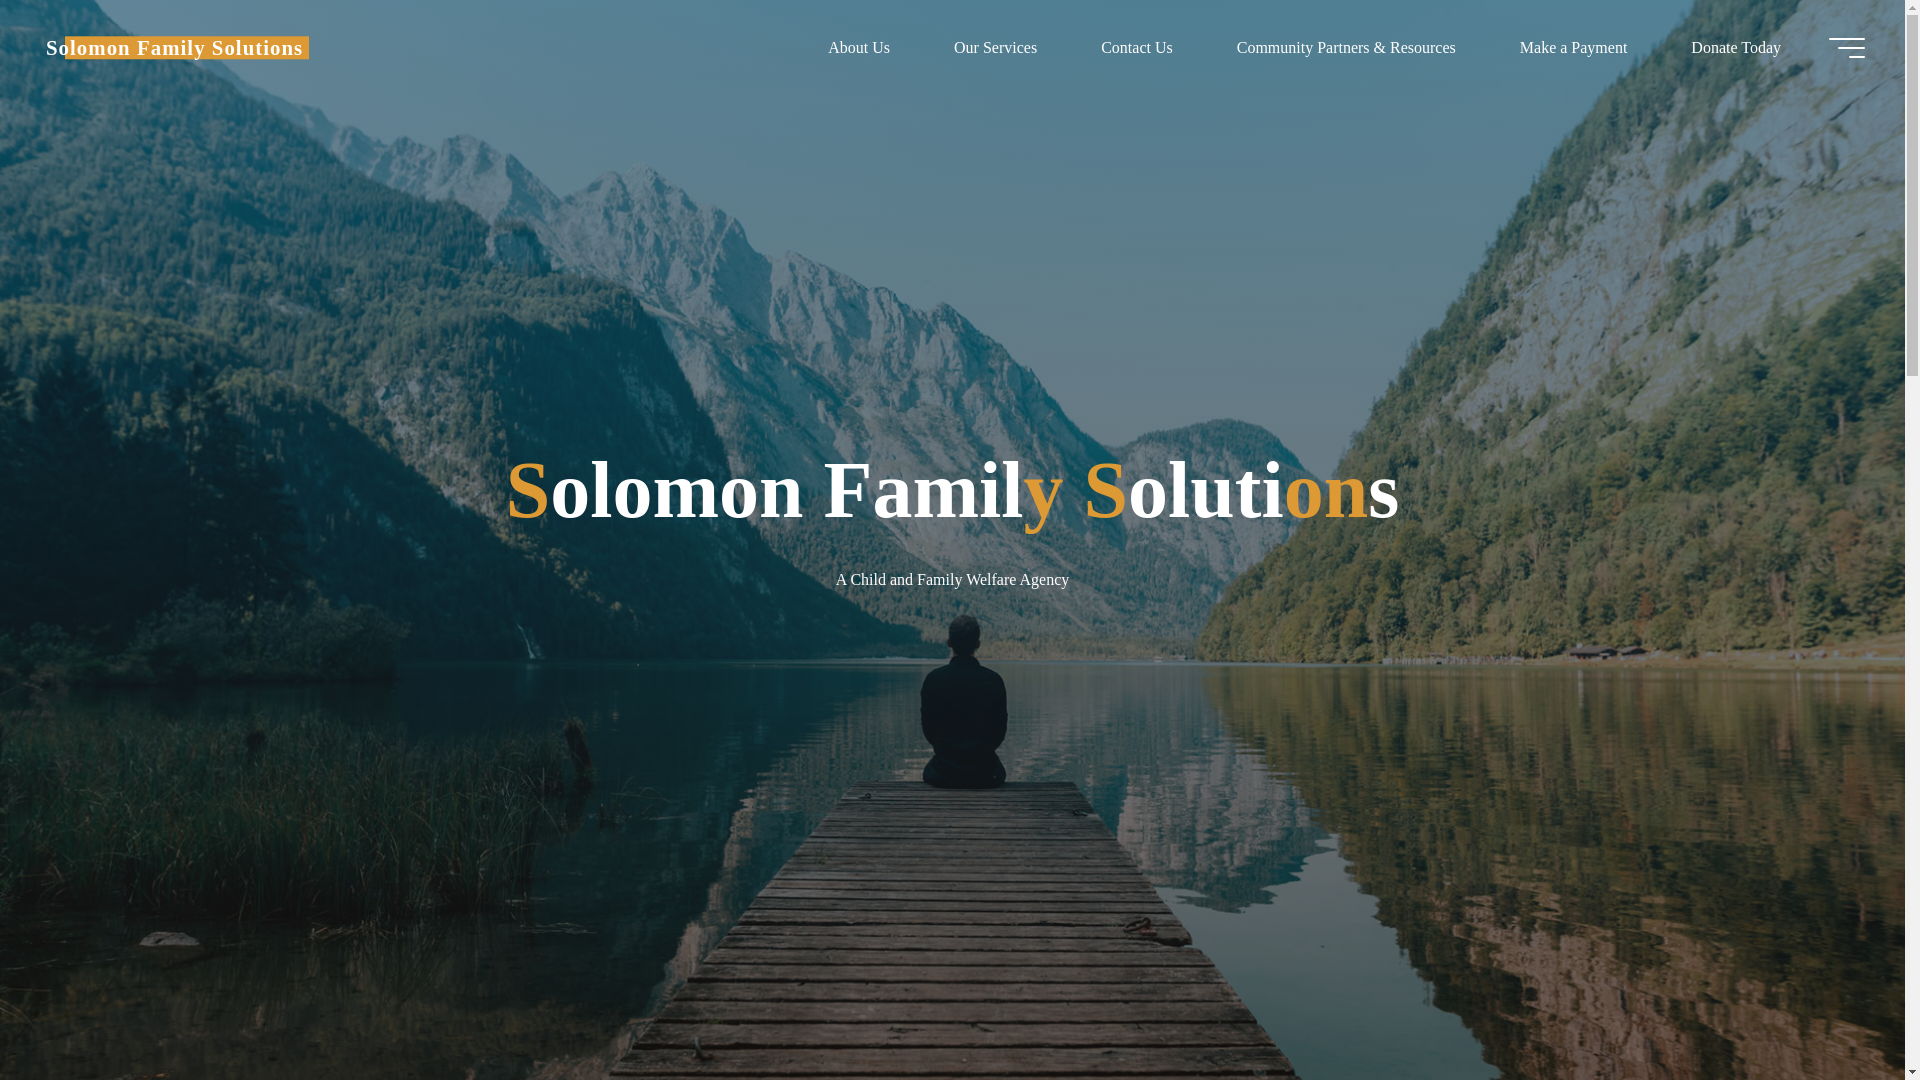  Describe the element at coordinates (1735, 47) in the screenshot. I see `Donate Today` at that location.